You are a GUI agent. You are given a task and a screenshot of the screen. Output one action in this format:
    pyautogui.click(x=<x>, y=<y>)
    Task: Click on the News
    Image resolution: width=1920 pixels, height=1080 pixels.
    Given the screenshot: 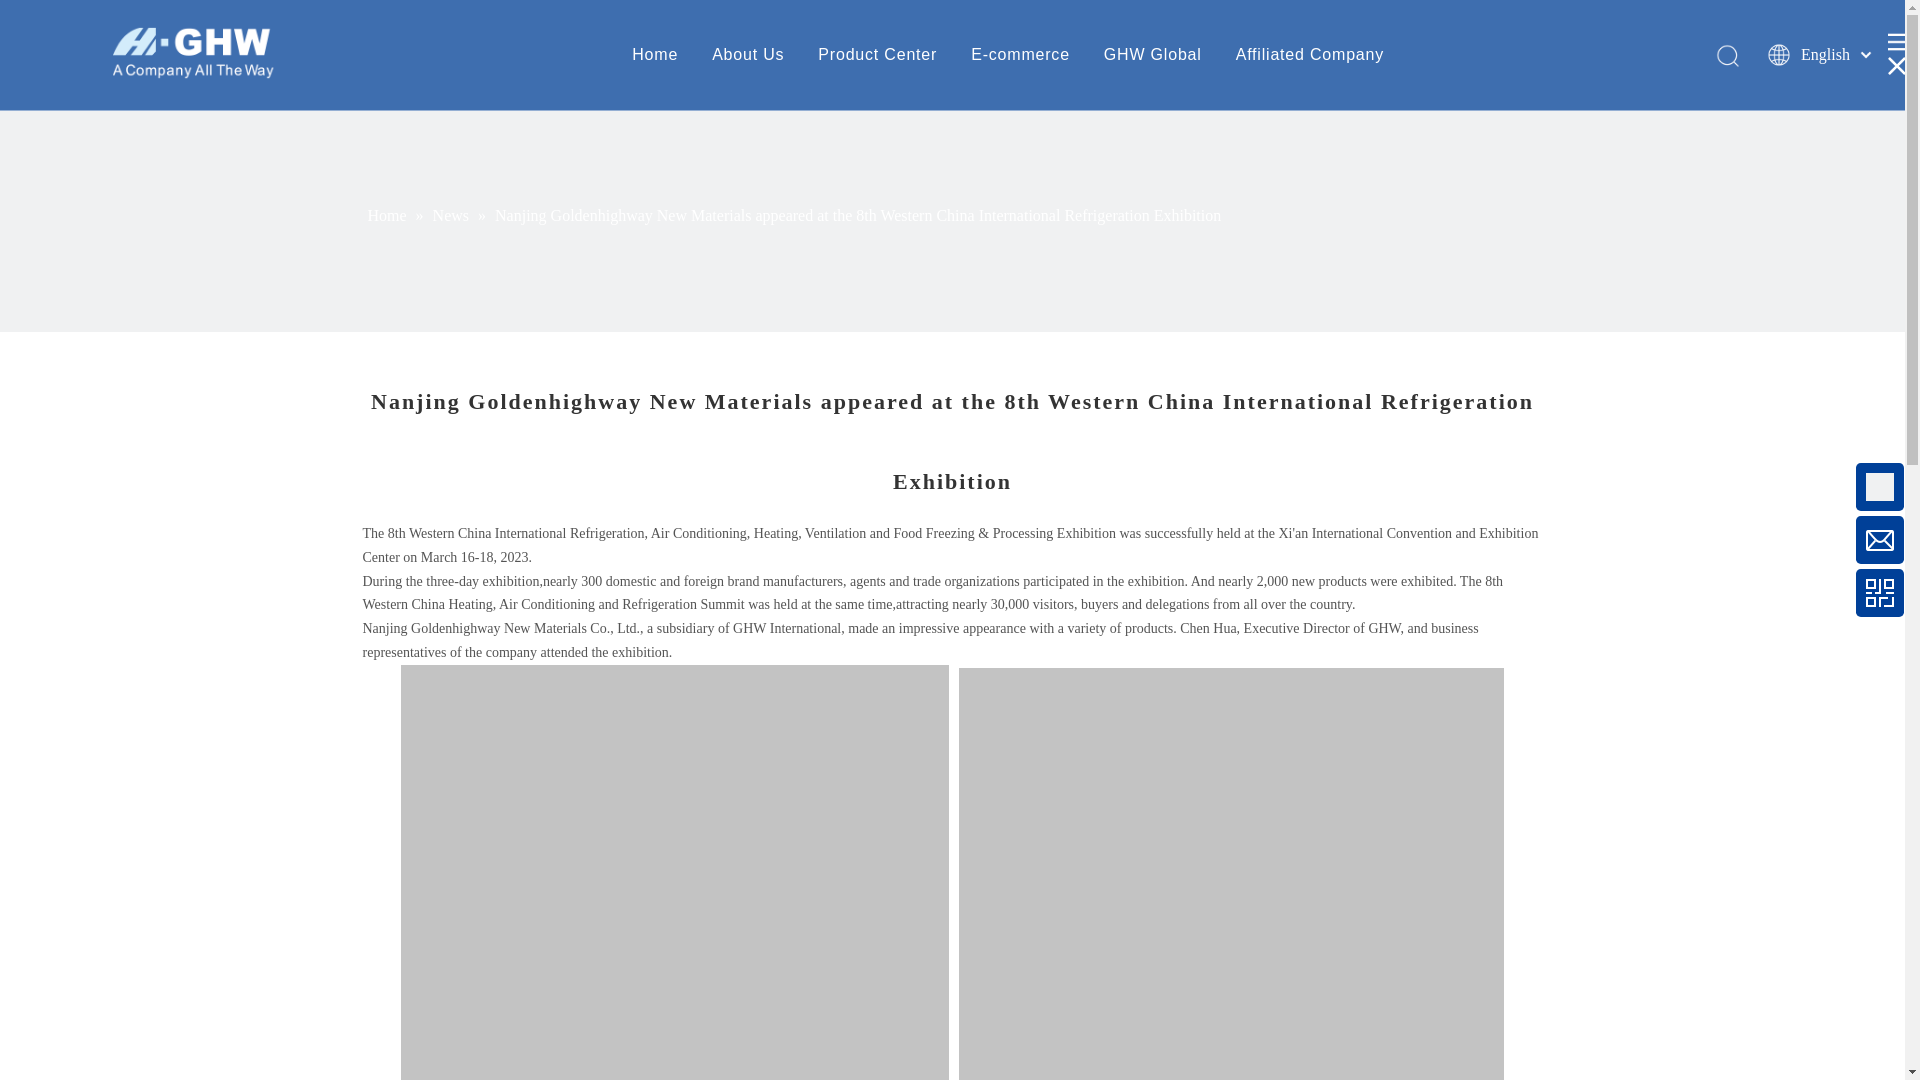 What is the action you would take?
    pyautogui.click(x=452, y=215)
    